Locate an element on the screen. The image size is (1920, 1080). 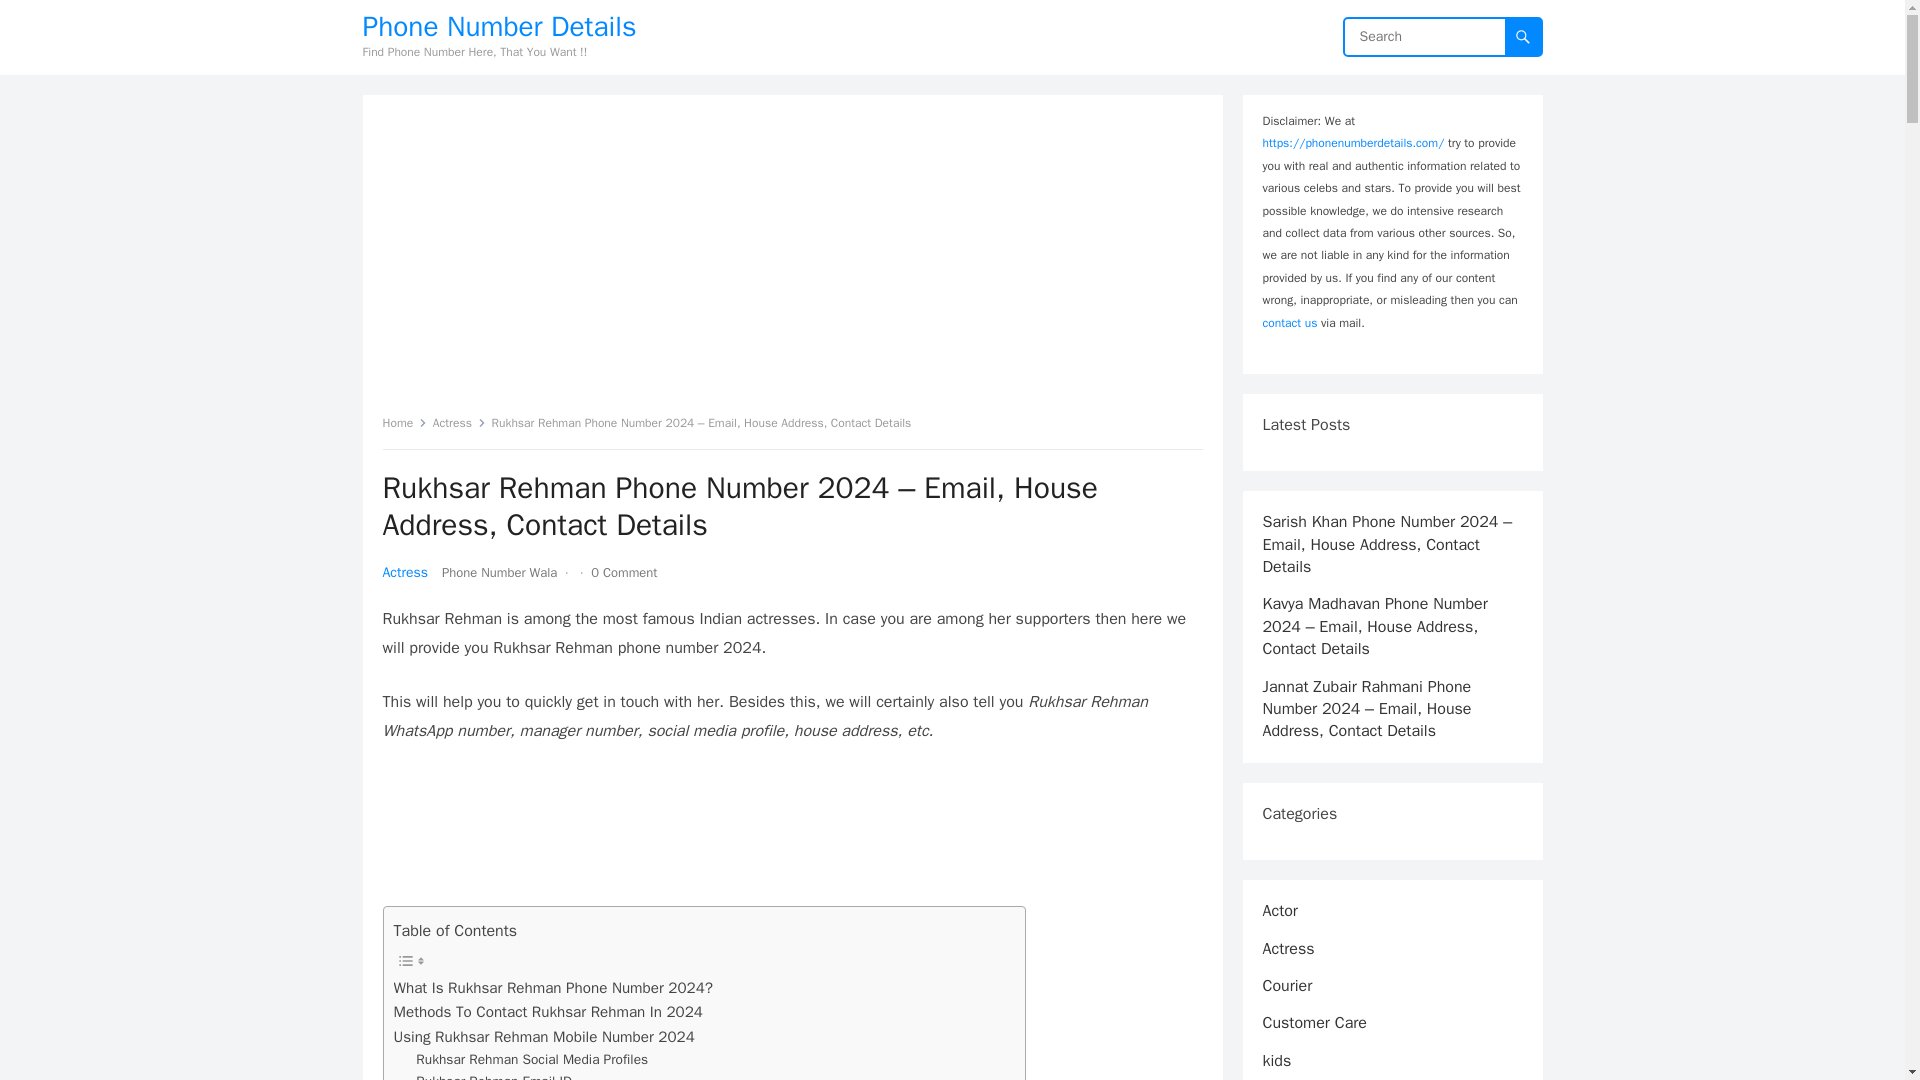
Rukhsar Rehman Email ID is located at coordinates (494, 1076).